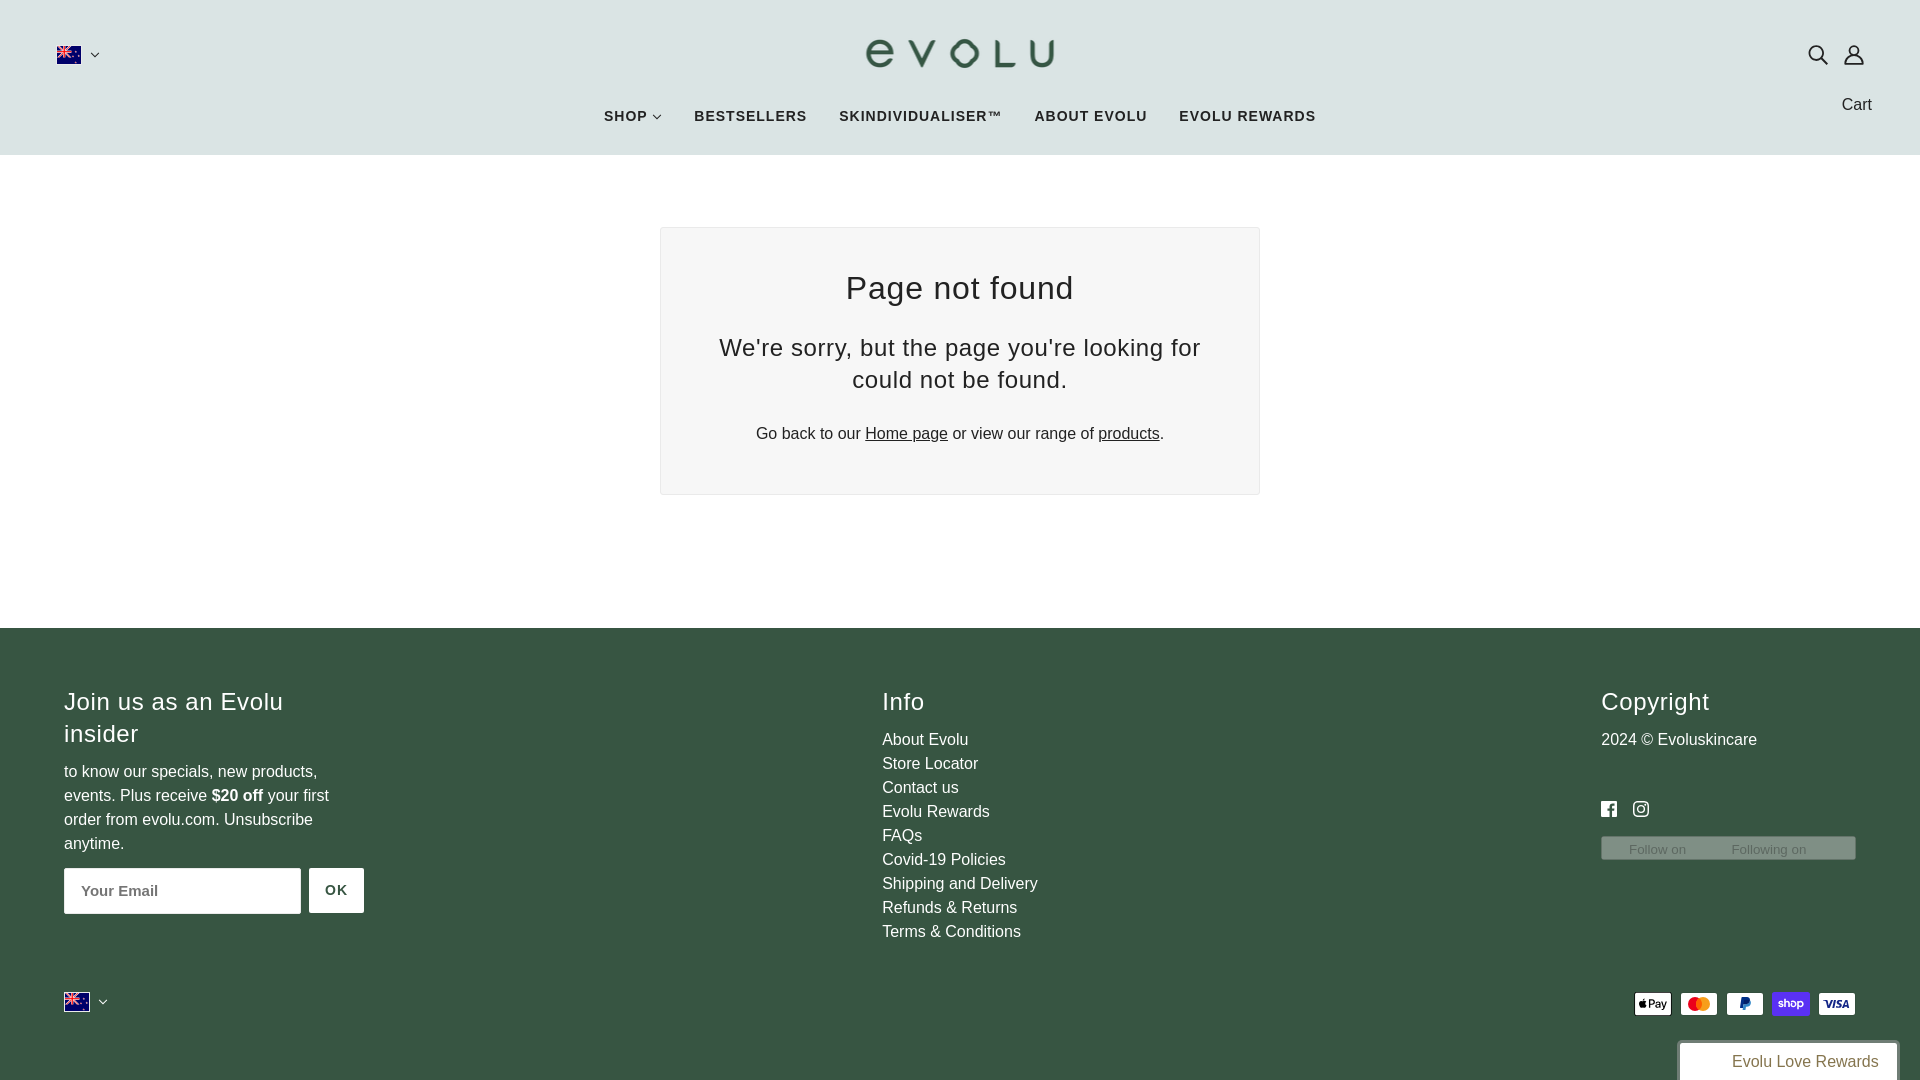  What do you see at coordinates (920, 786) in the screenshot?
I see `Contact us` at bounding box center [920, 786].